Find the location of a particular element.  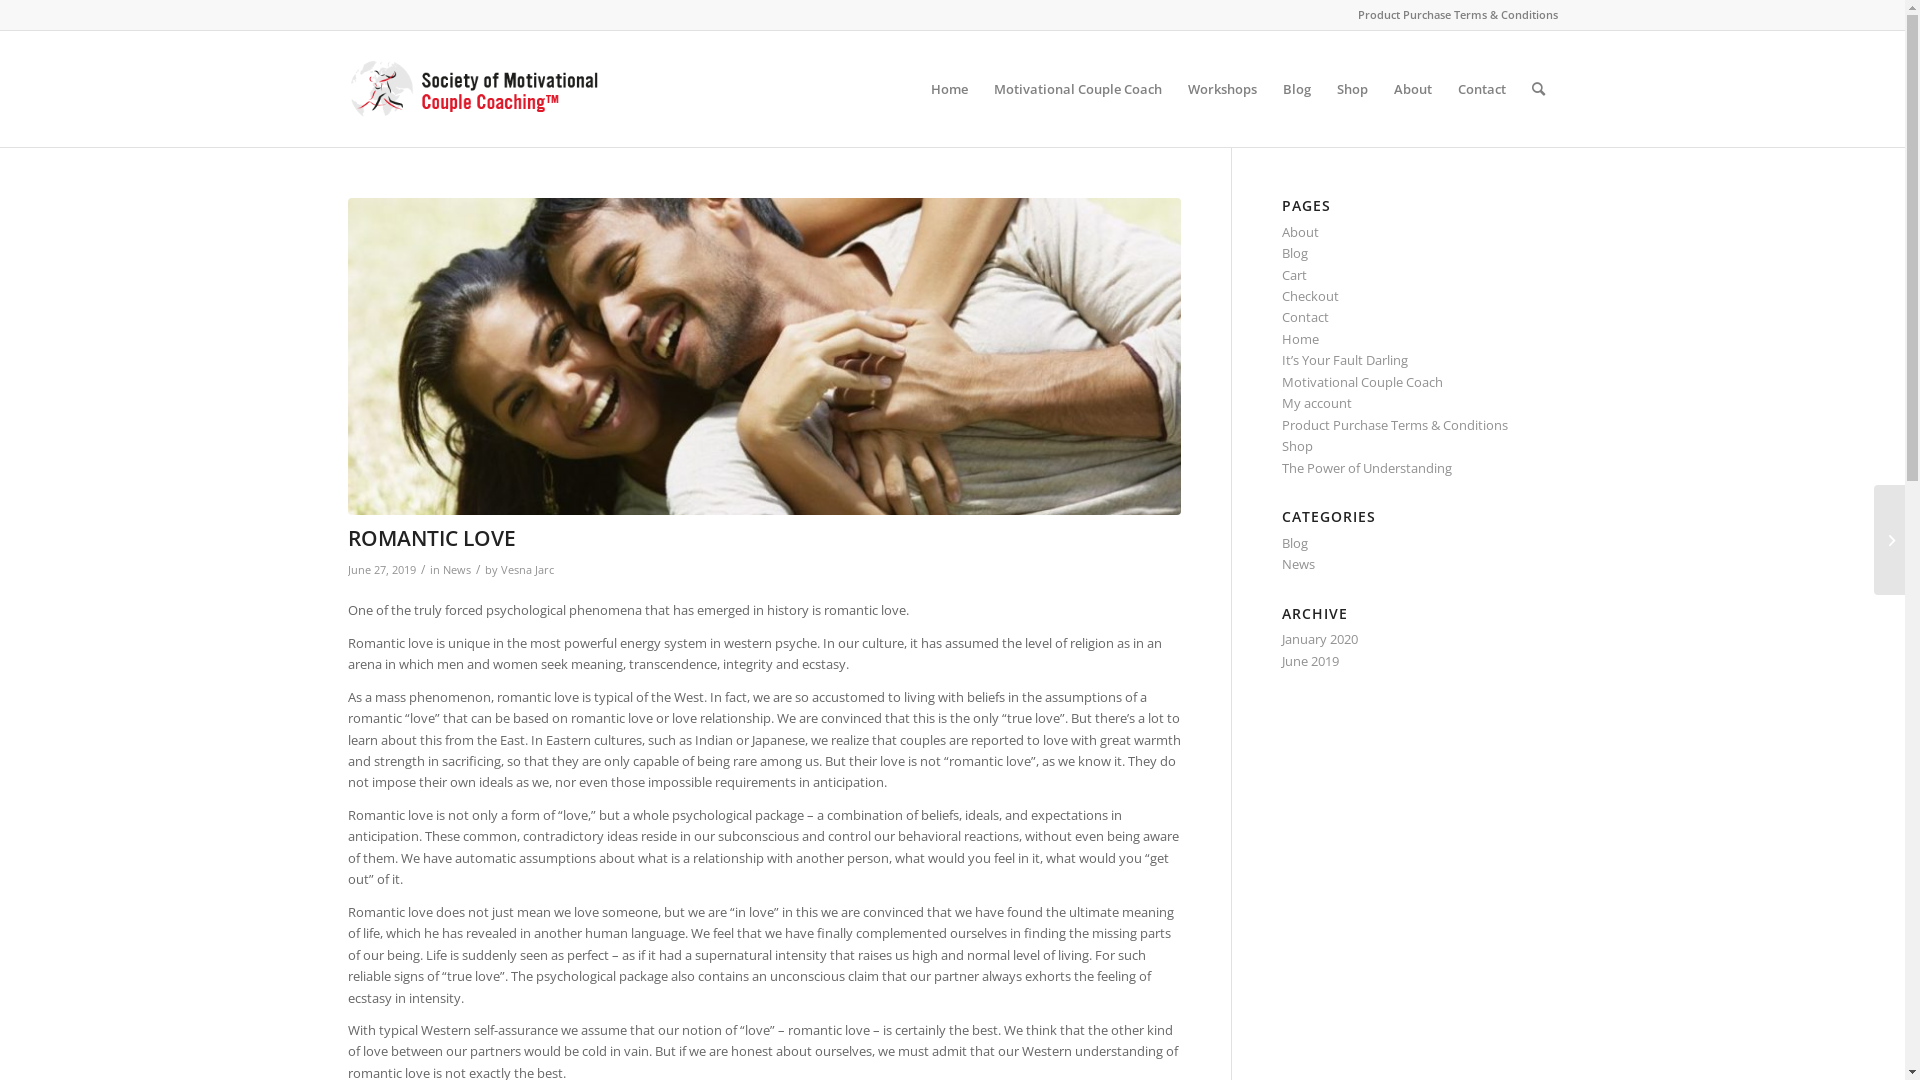

Cart is located at coordinates (1294, 275).